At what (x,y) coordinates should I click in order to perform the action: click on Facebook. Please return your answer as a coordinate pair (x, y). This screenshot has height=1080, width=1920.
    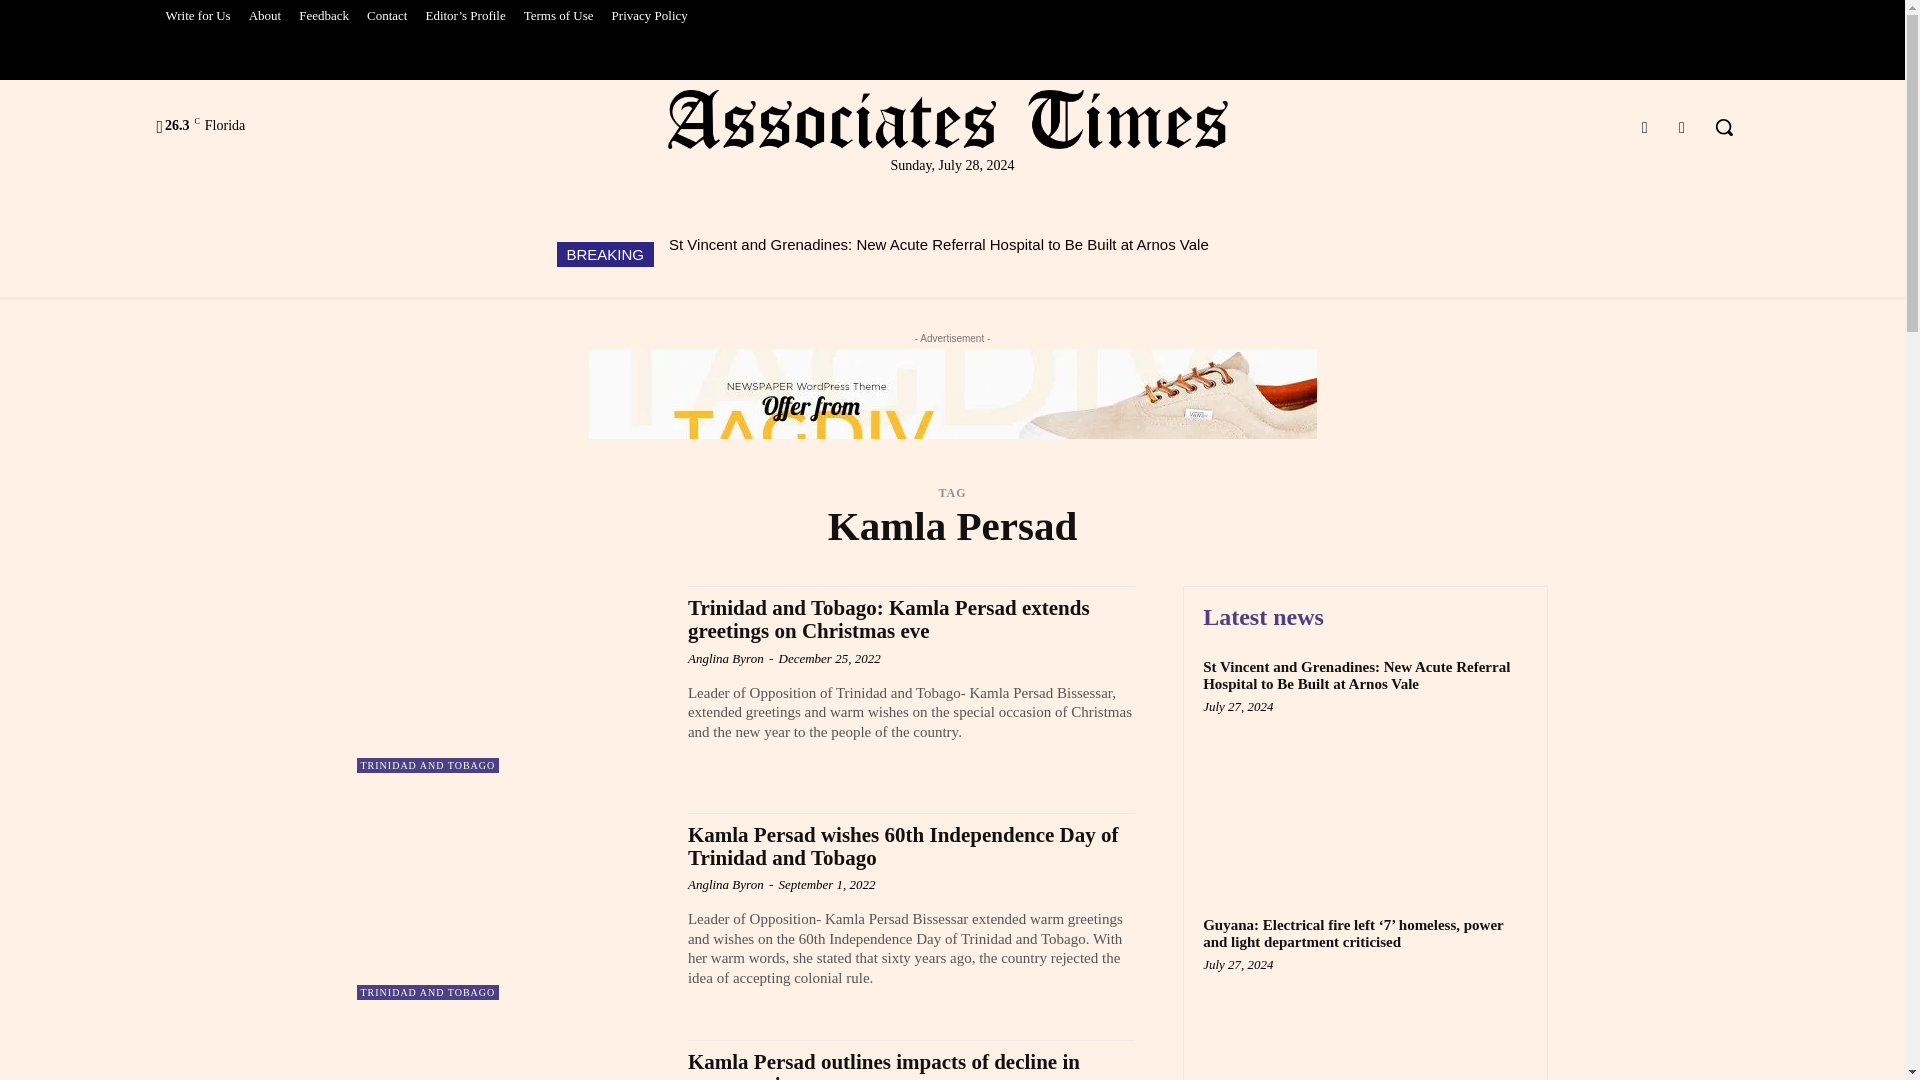
    Looking at the image, I should click on (1644, 128).